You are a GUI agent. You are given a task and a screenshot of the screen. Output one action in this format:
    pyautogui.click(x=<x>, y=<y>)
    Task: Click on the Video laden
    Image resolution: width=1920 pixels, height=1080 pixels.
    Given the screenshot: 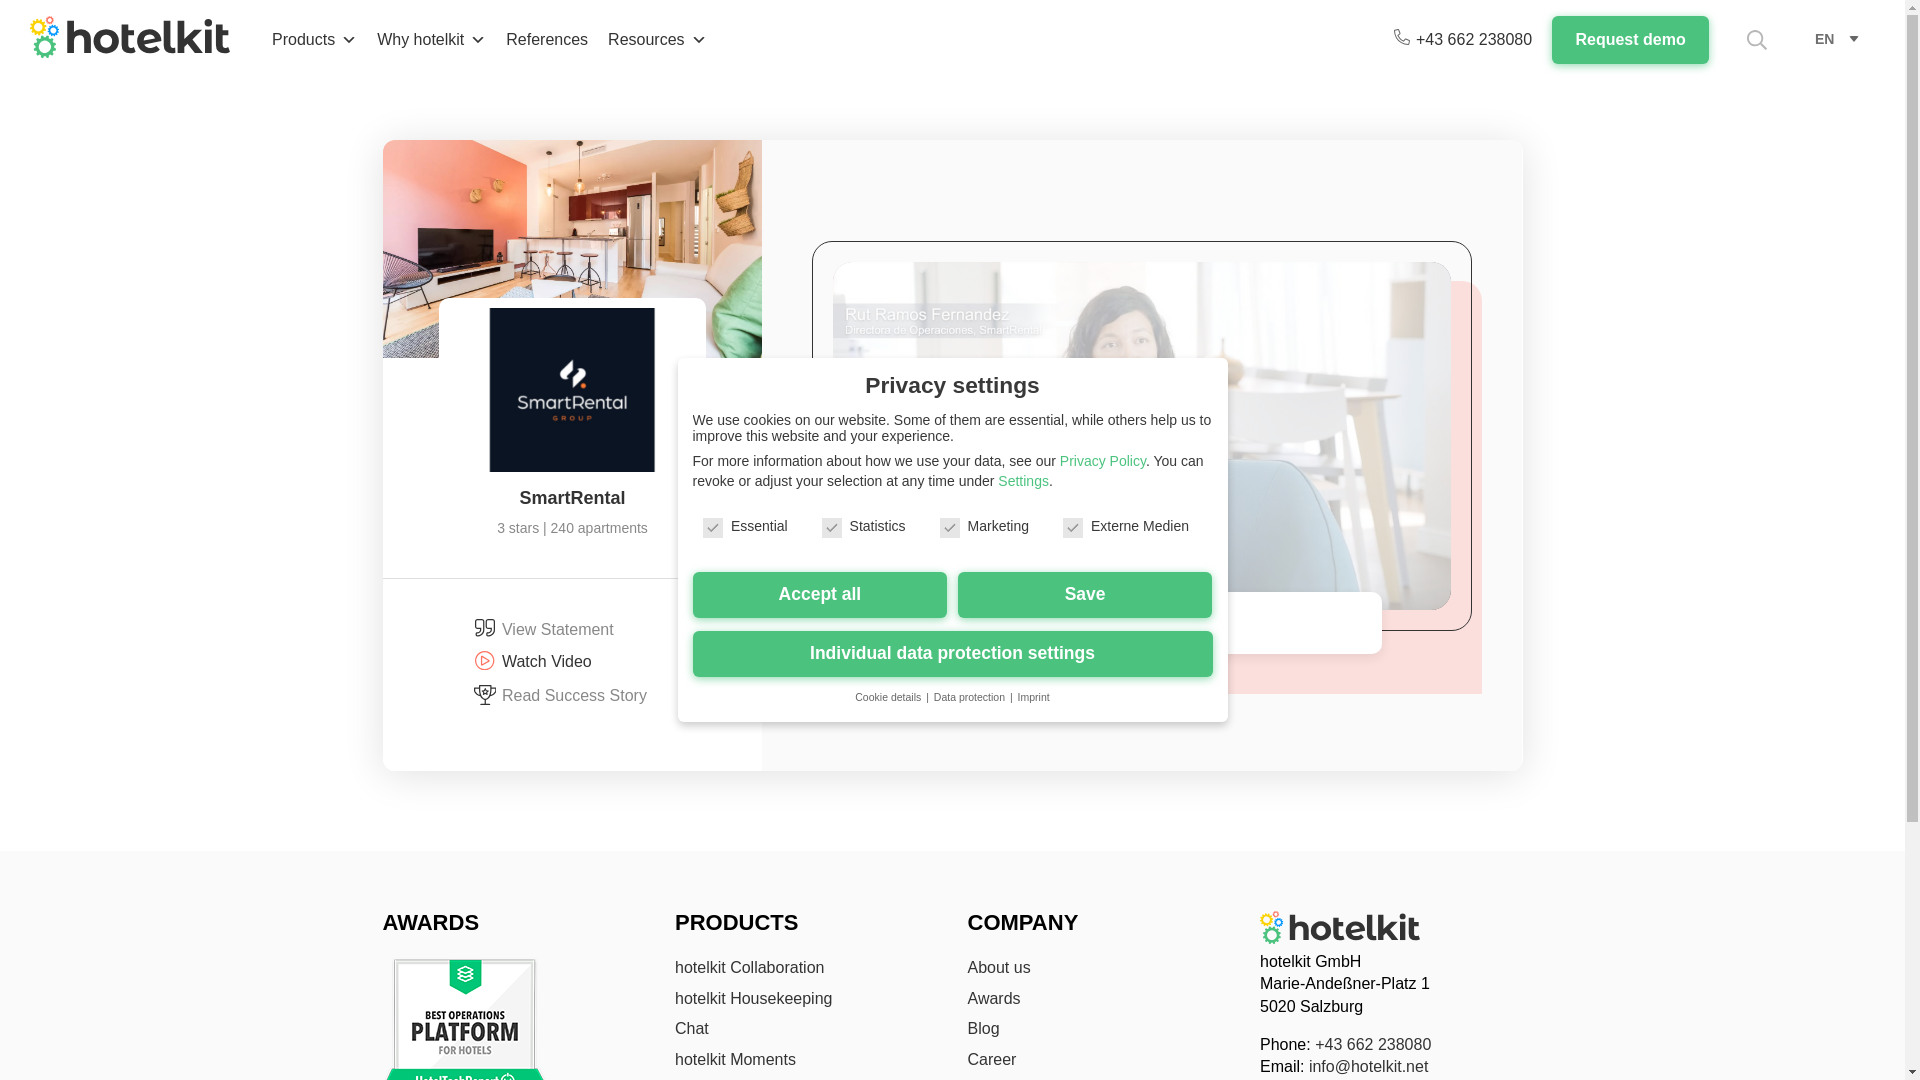 What is the action you would take?
    pyautogui.click(x=1142, y=444)
    